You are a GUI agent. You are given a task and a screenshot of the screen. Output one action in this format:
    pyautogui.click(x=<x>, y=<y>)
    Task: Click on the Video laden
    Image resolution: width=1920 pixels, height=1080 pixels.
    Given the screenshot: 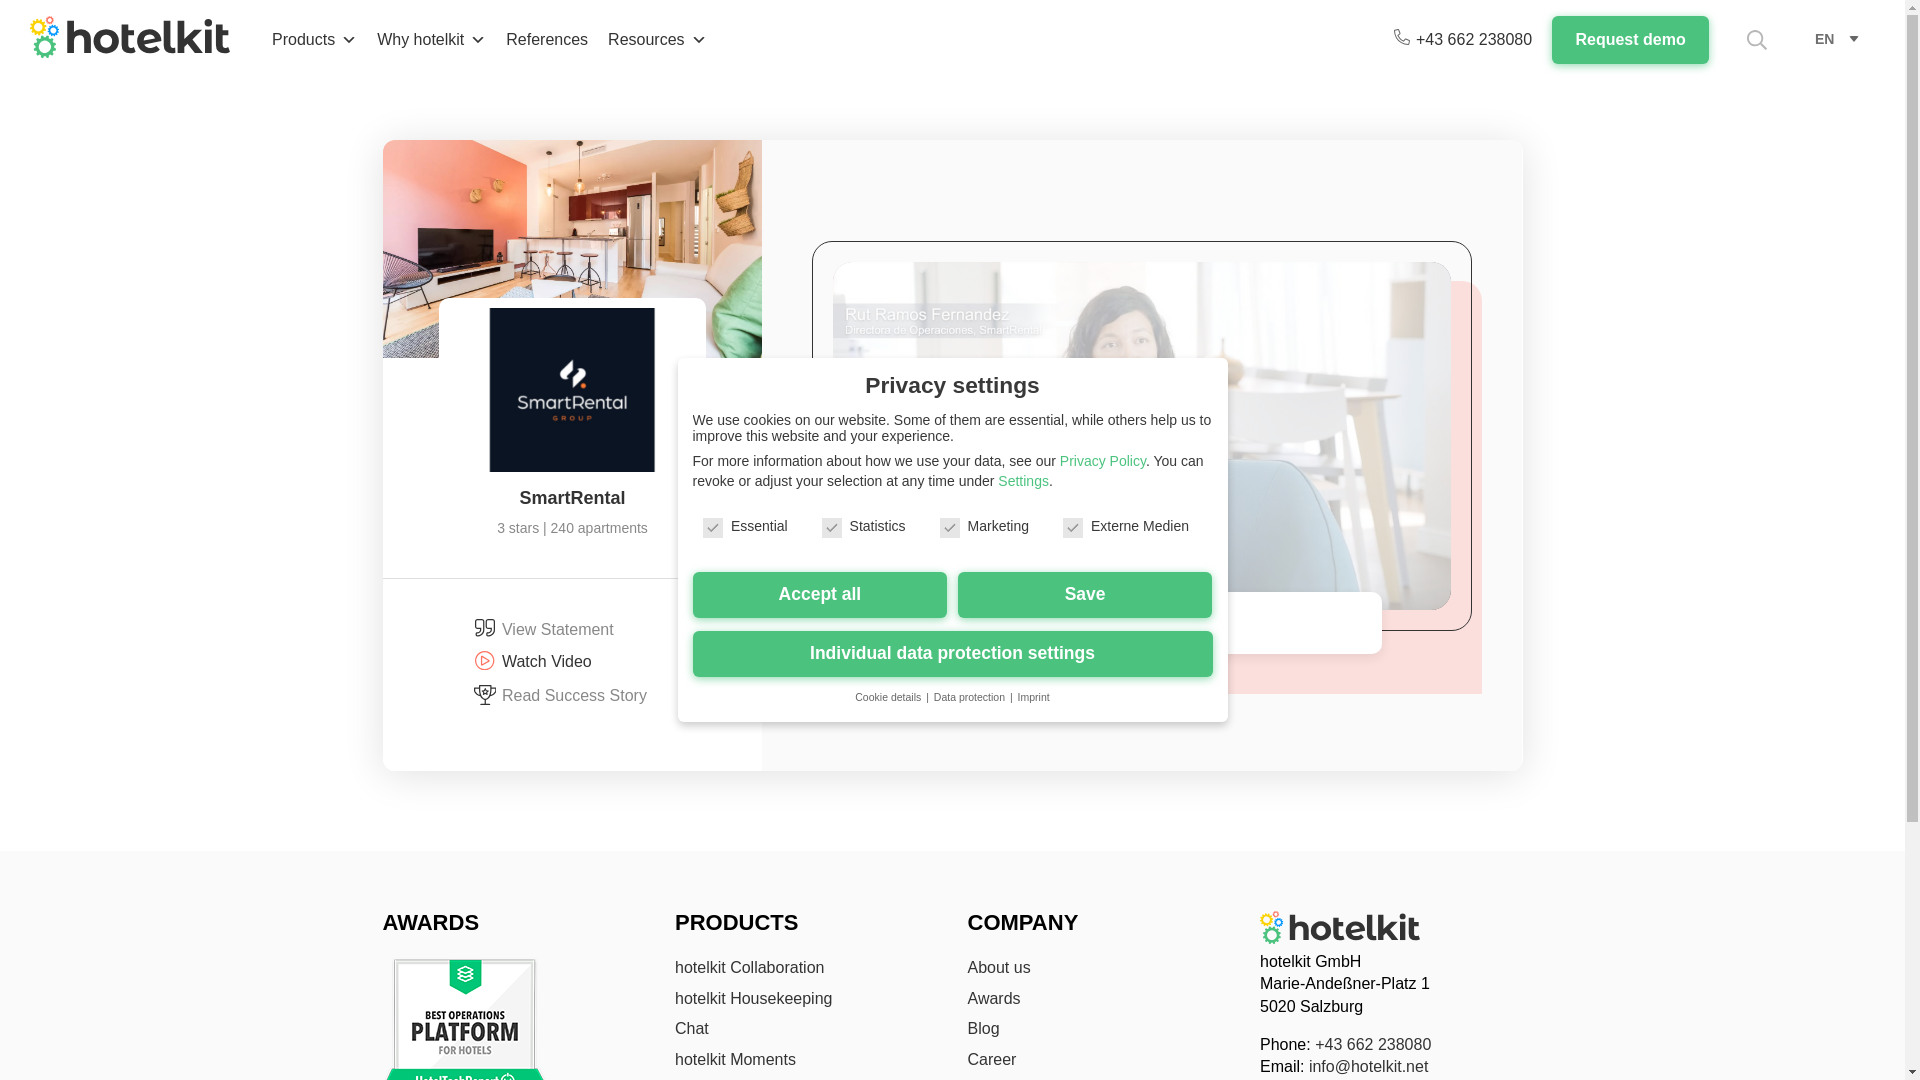 What is the action you would take?
    pyautogui.click(x=1142, y=444)
    